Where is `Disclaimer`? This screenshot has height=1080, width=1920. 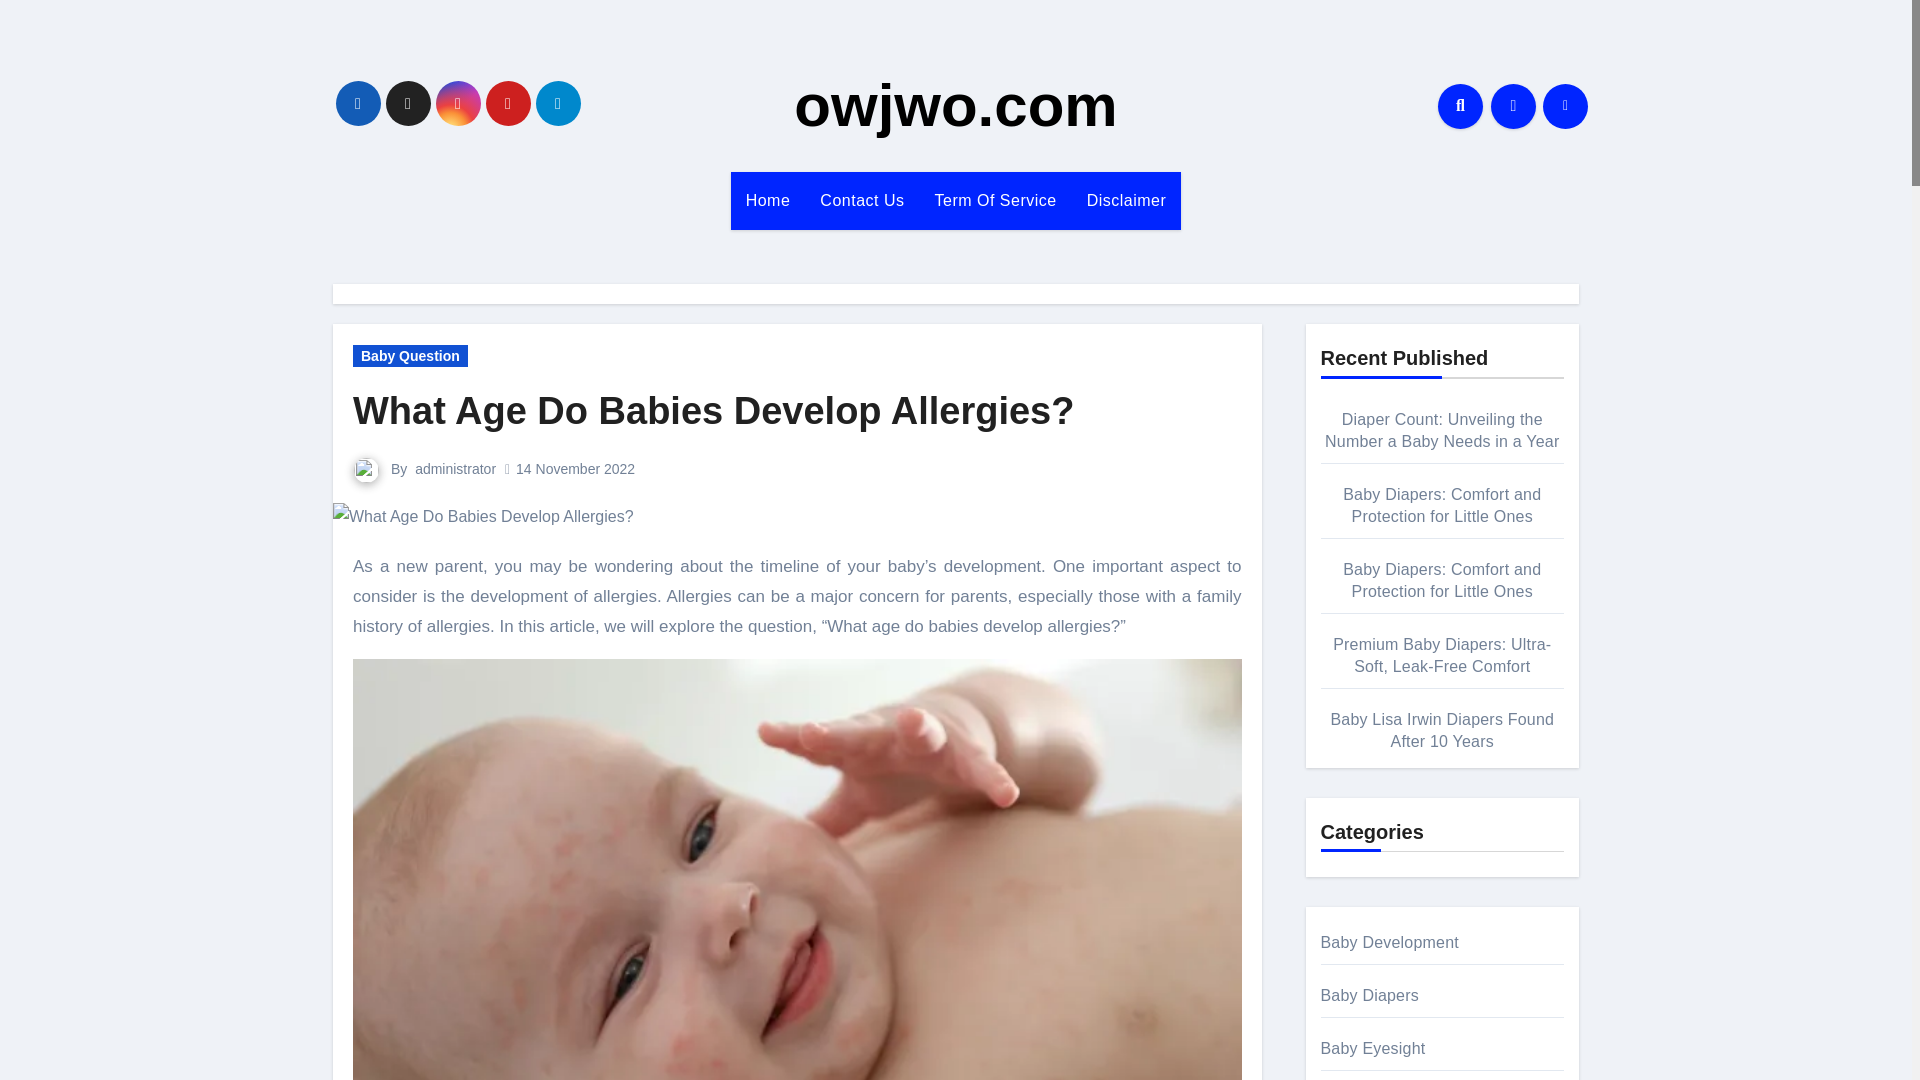
Disclaimer is located at coordinates (1126, 200).